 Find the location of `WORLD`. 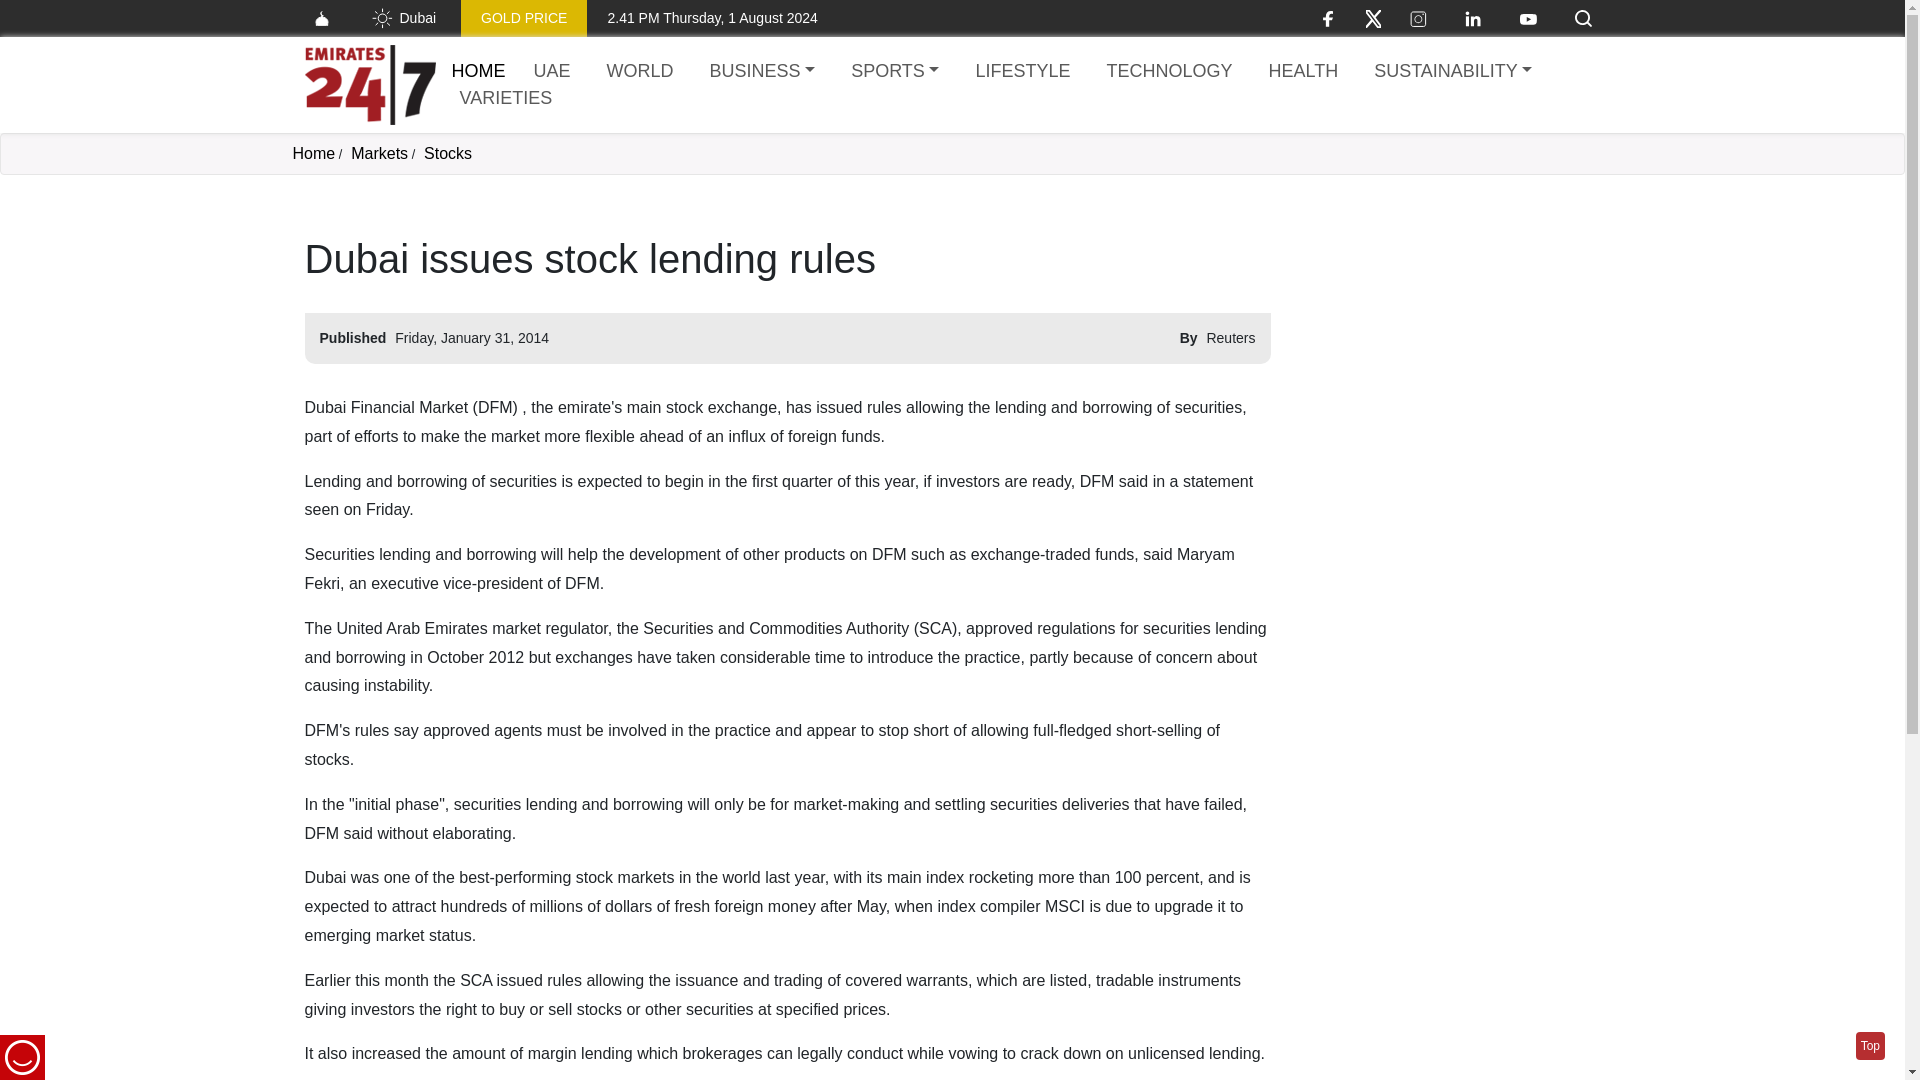

WORLD is located at coordinates (448, 153).